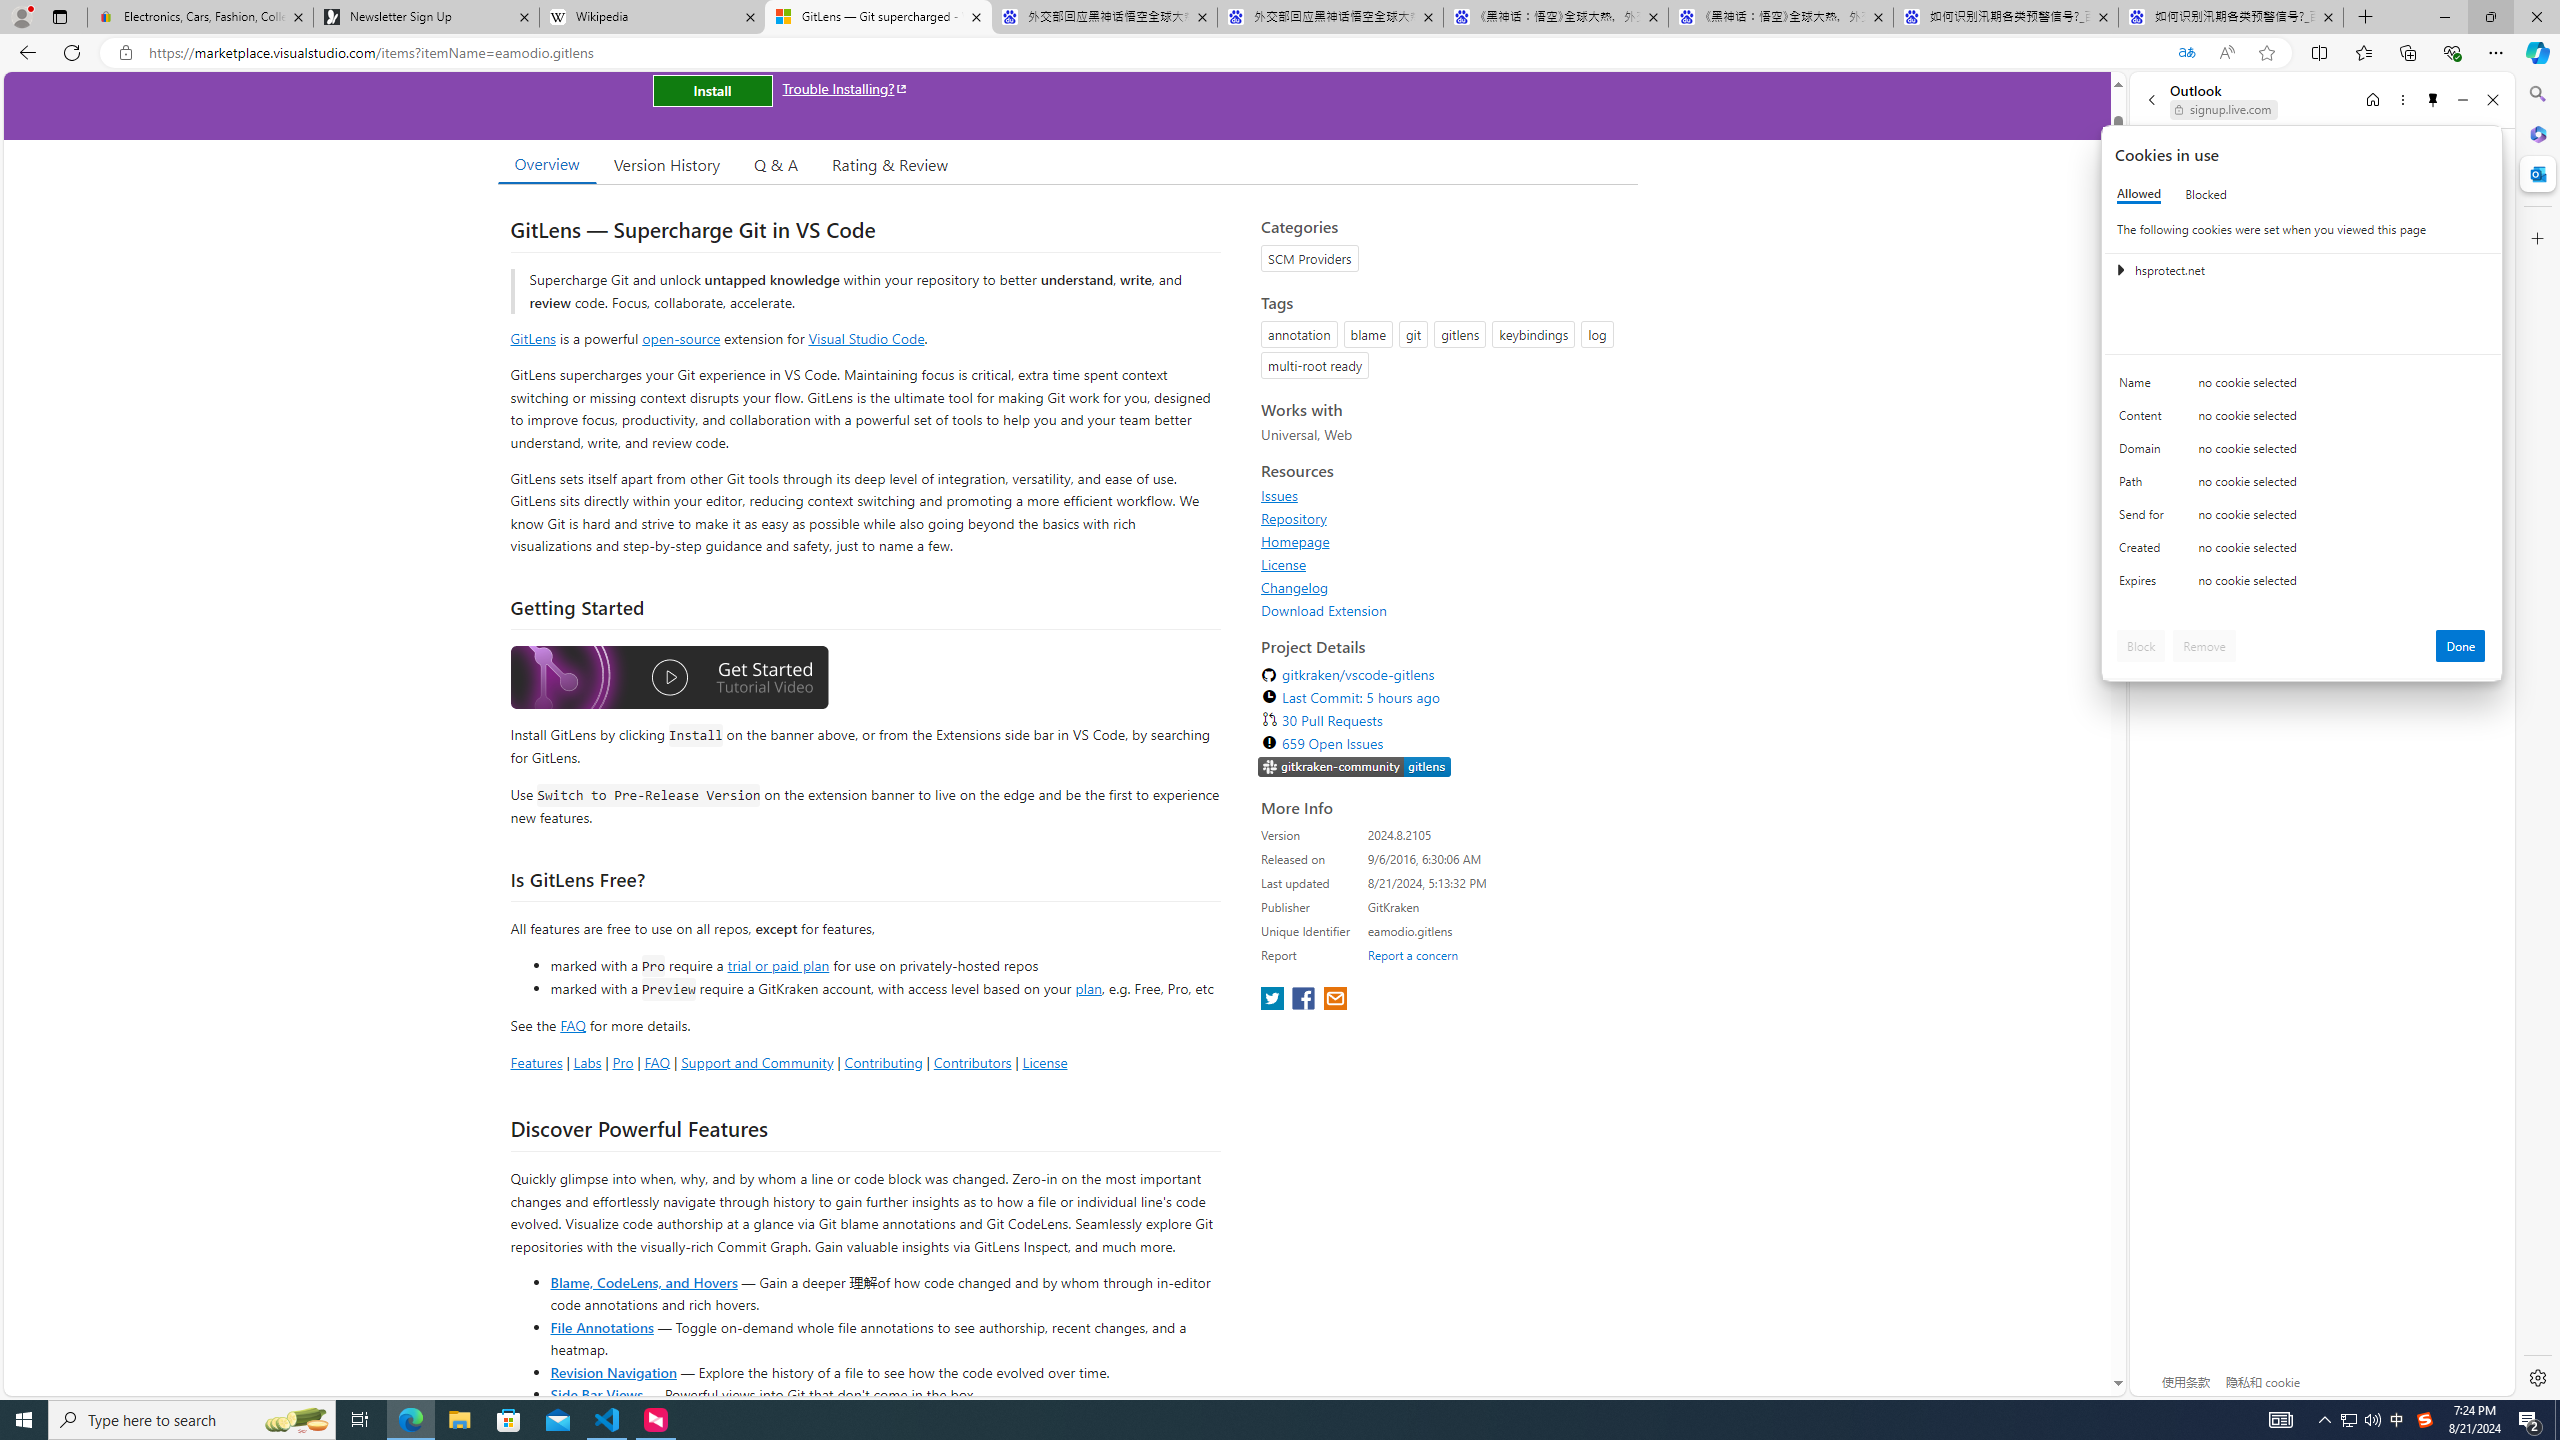 Image resolution: width=2560 pixels, height=1440 pixels. I want to click on Name, so click(2145, 387).